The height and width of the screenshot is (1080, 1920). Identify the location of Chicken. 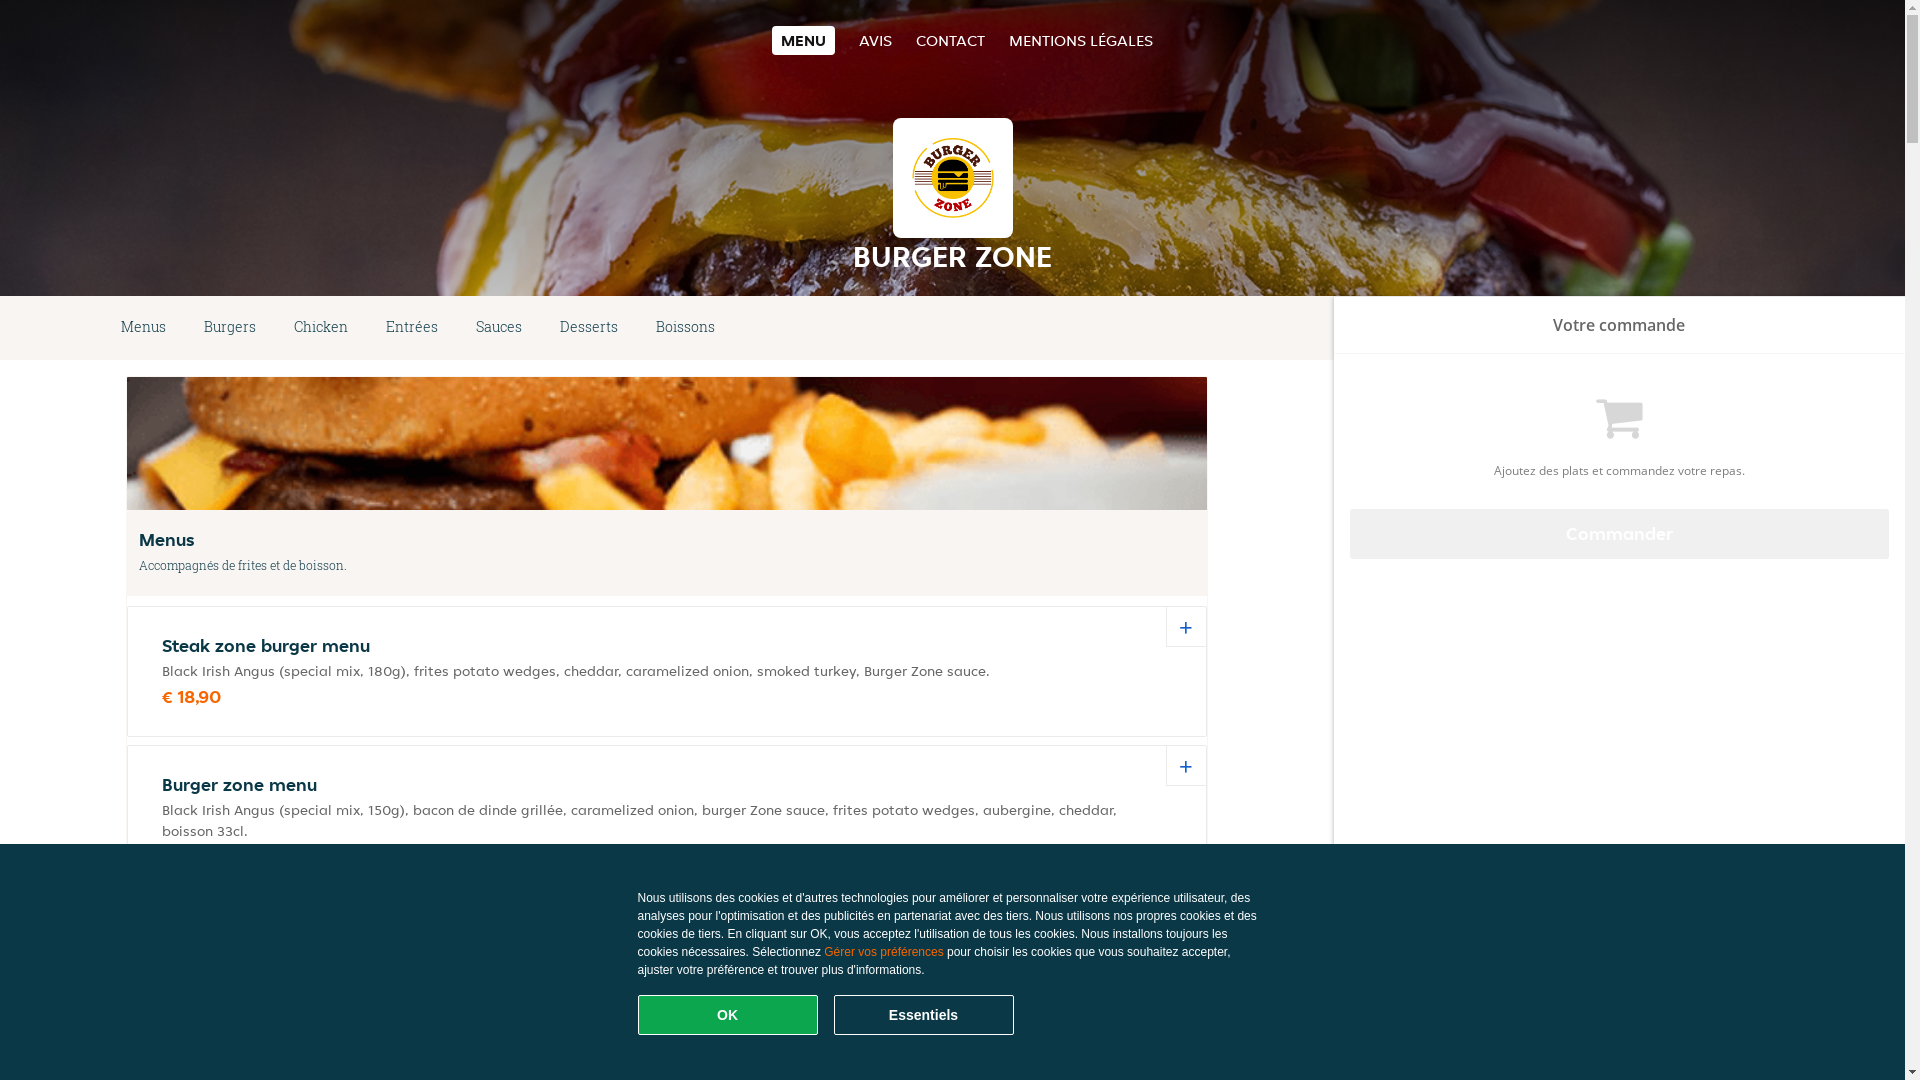
(321, 328).